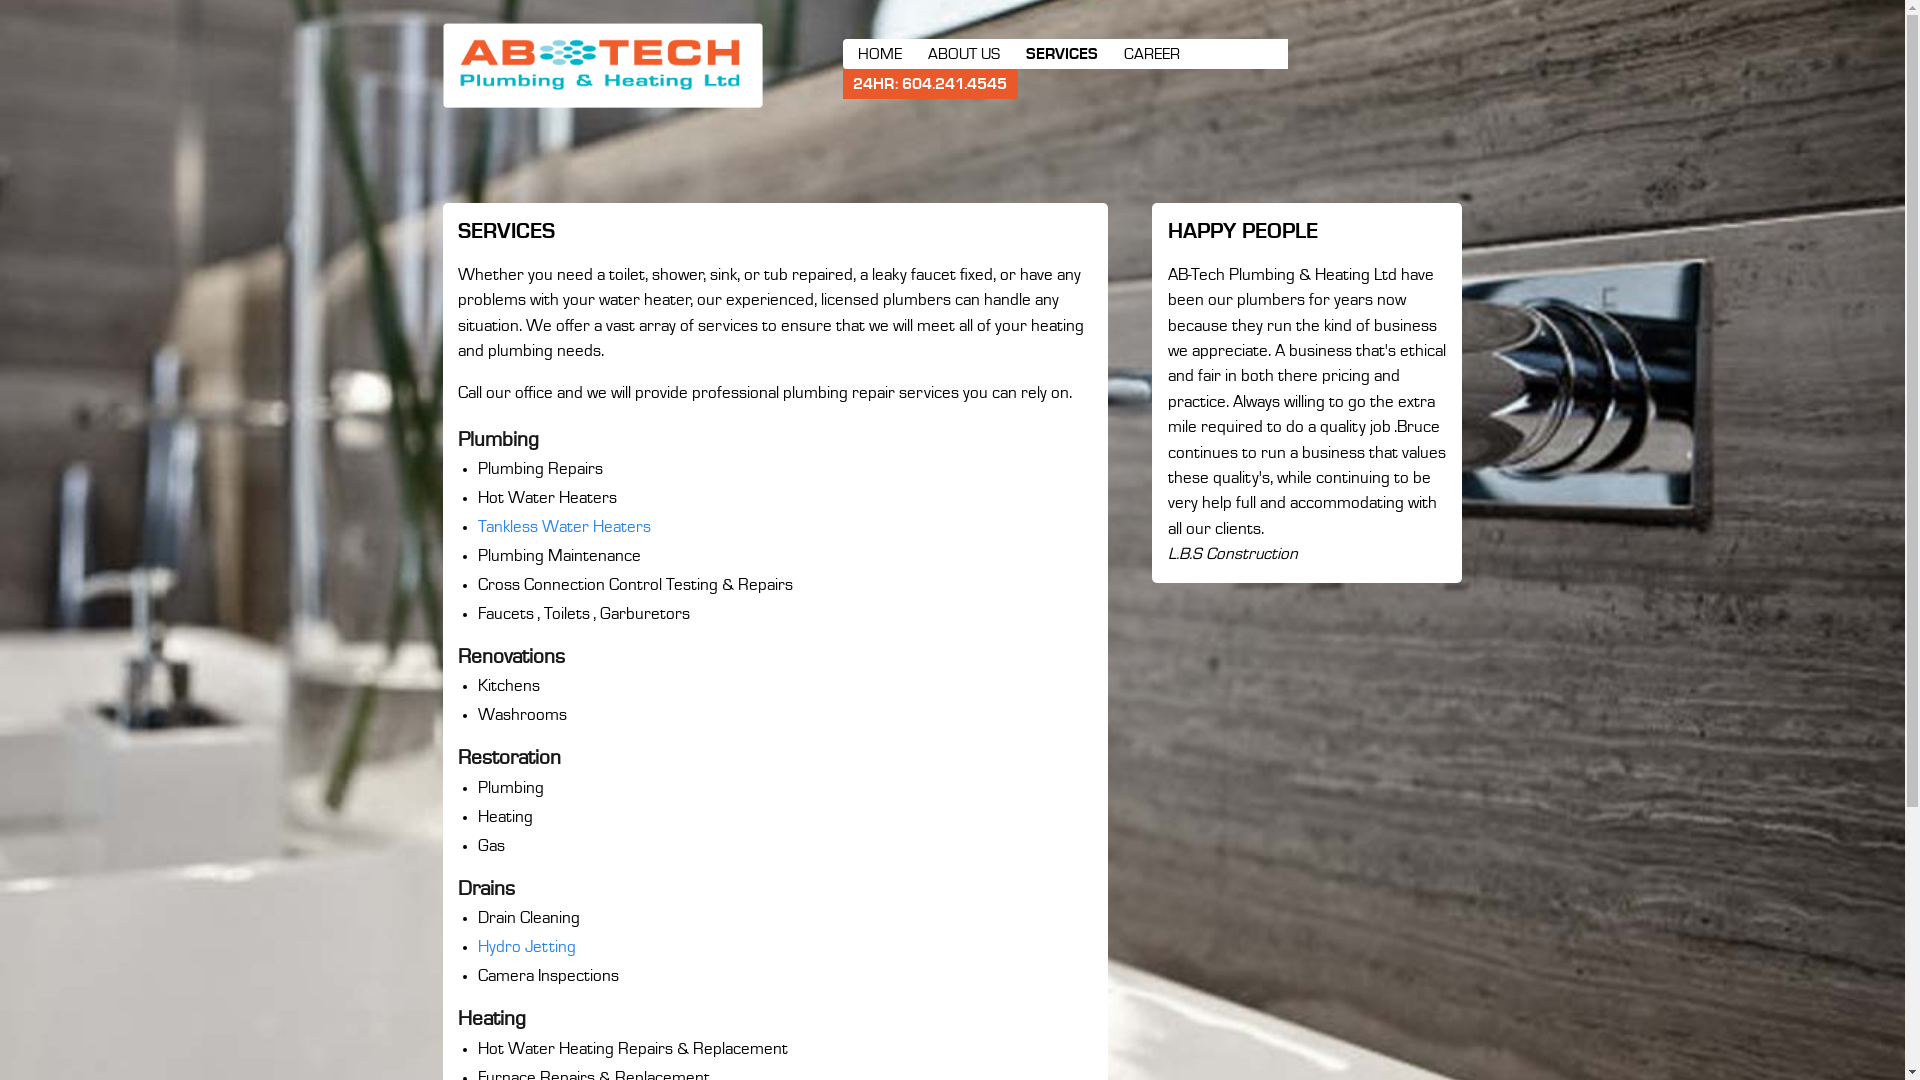 The height and width of the screenshot is (1080, 1920). What do you see at coordinates (880, 54) in the screenshot?
I see `HOME` at bounding box center [880, 54].